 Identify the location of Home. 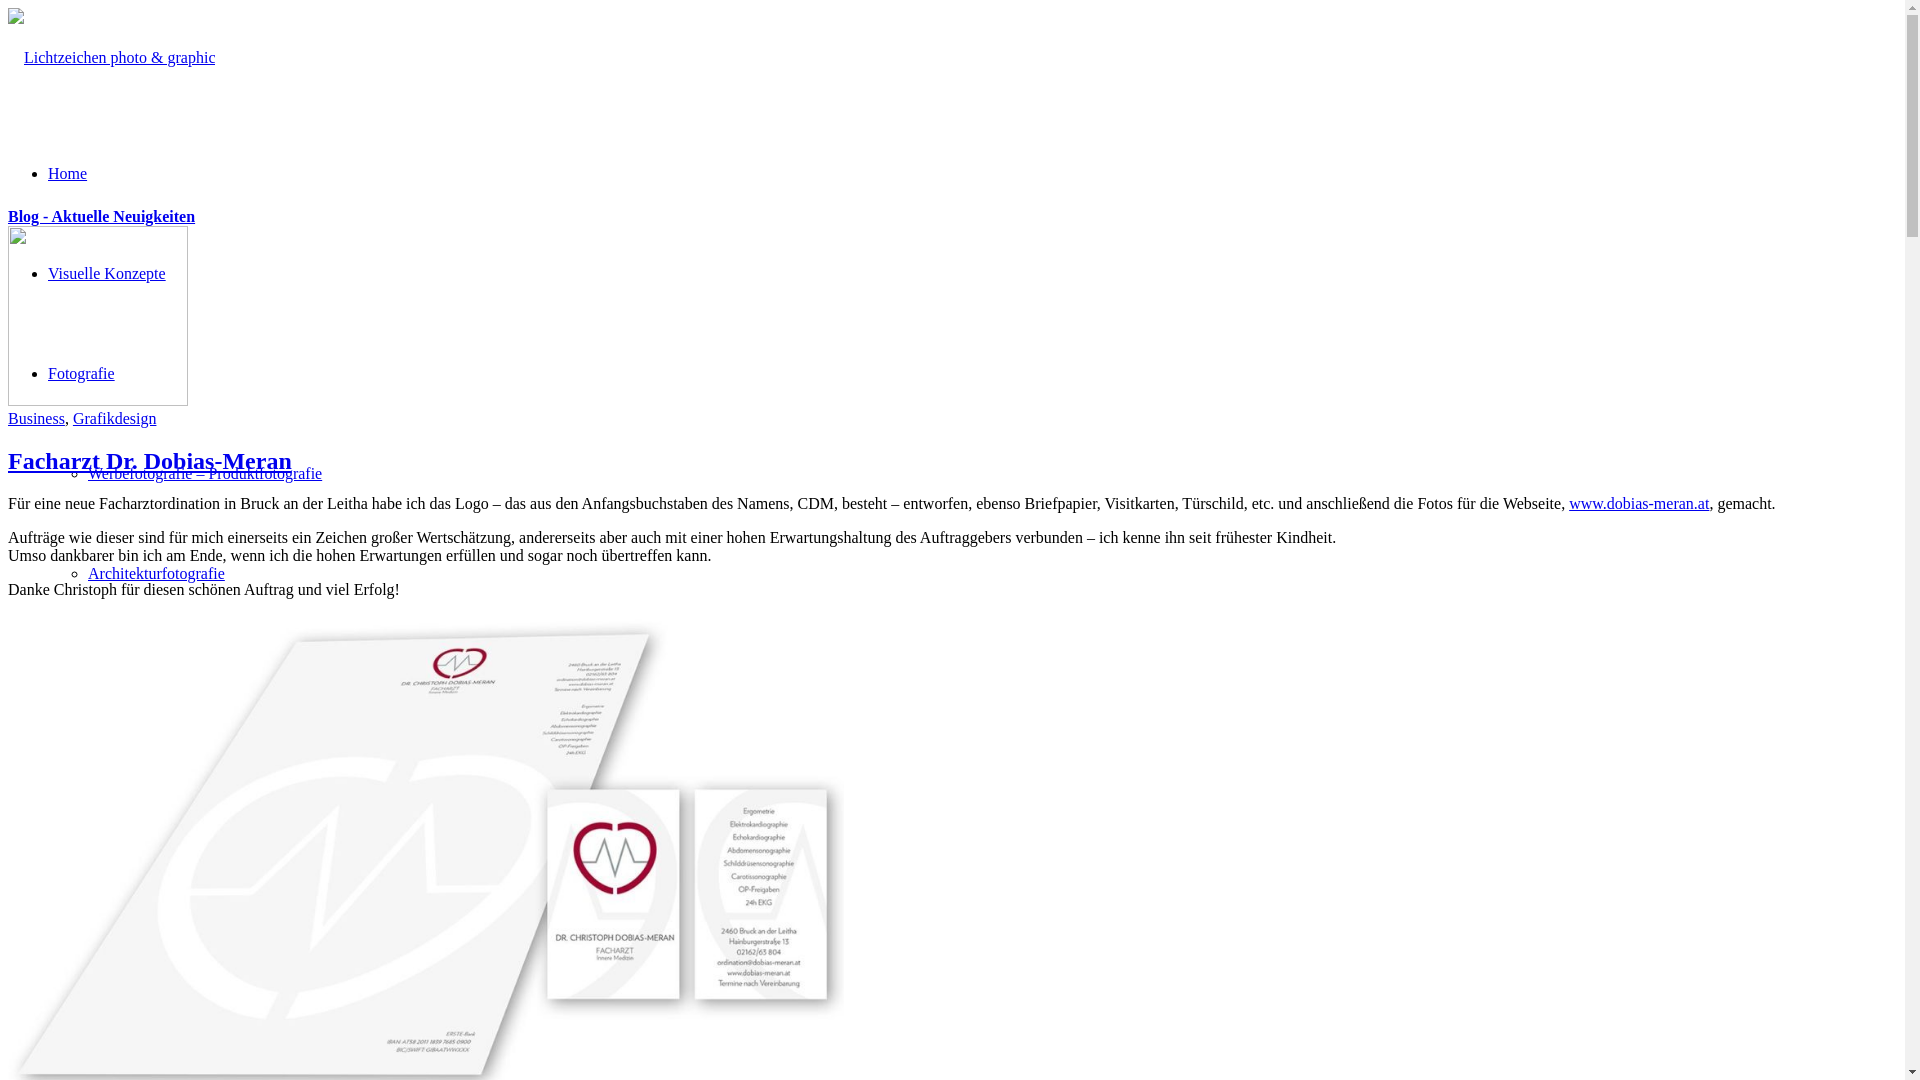
(68, 174).